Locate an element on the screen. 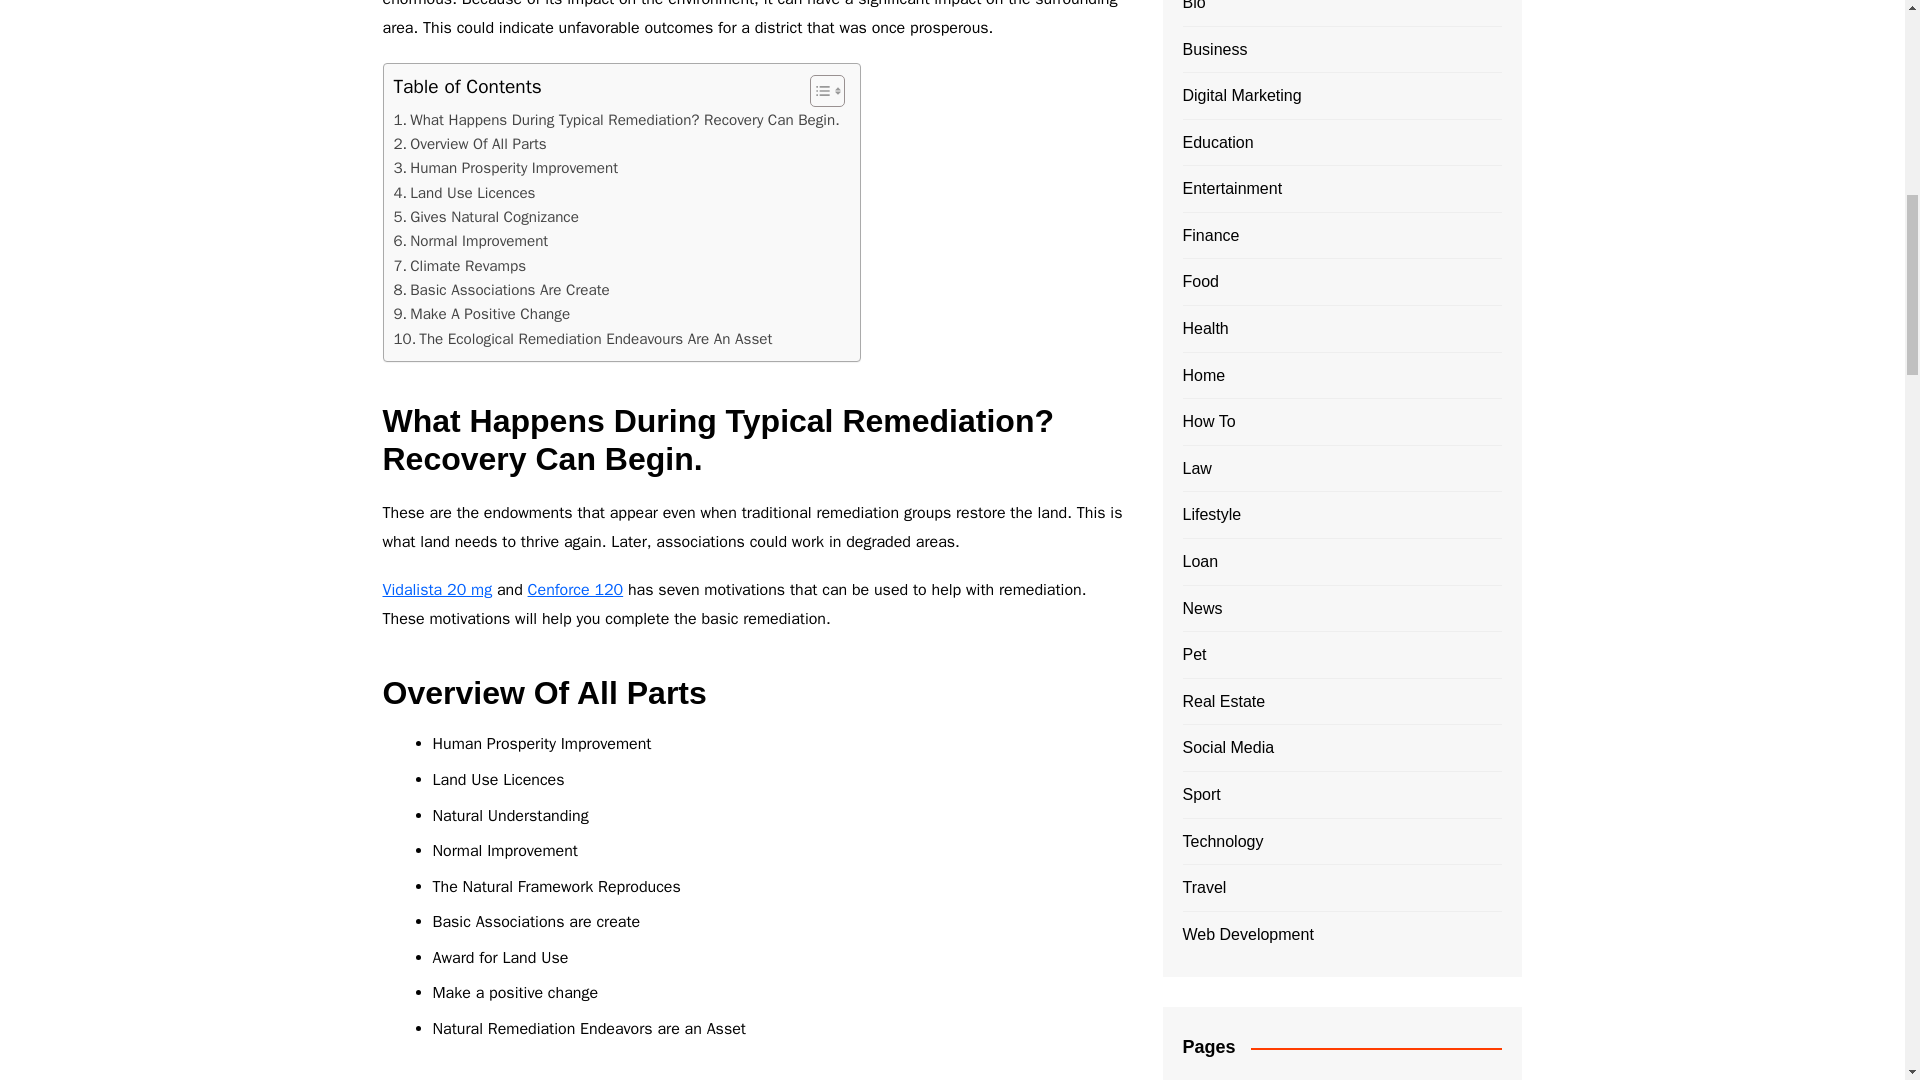  Basic Associations Are Create is located at coordinates (502, 290).